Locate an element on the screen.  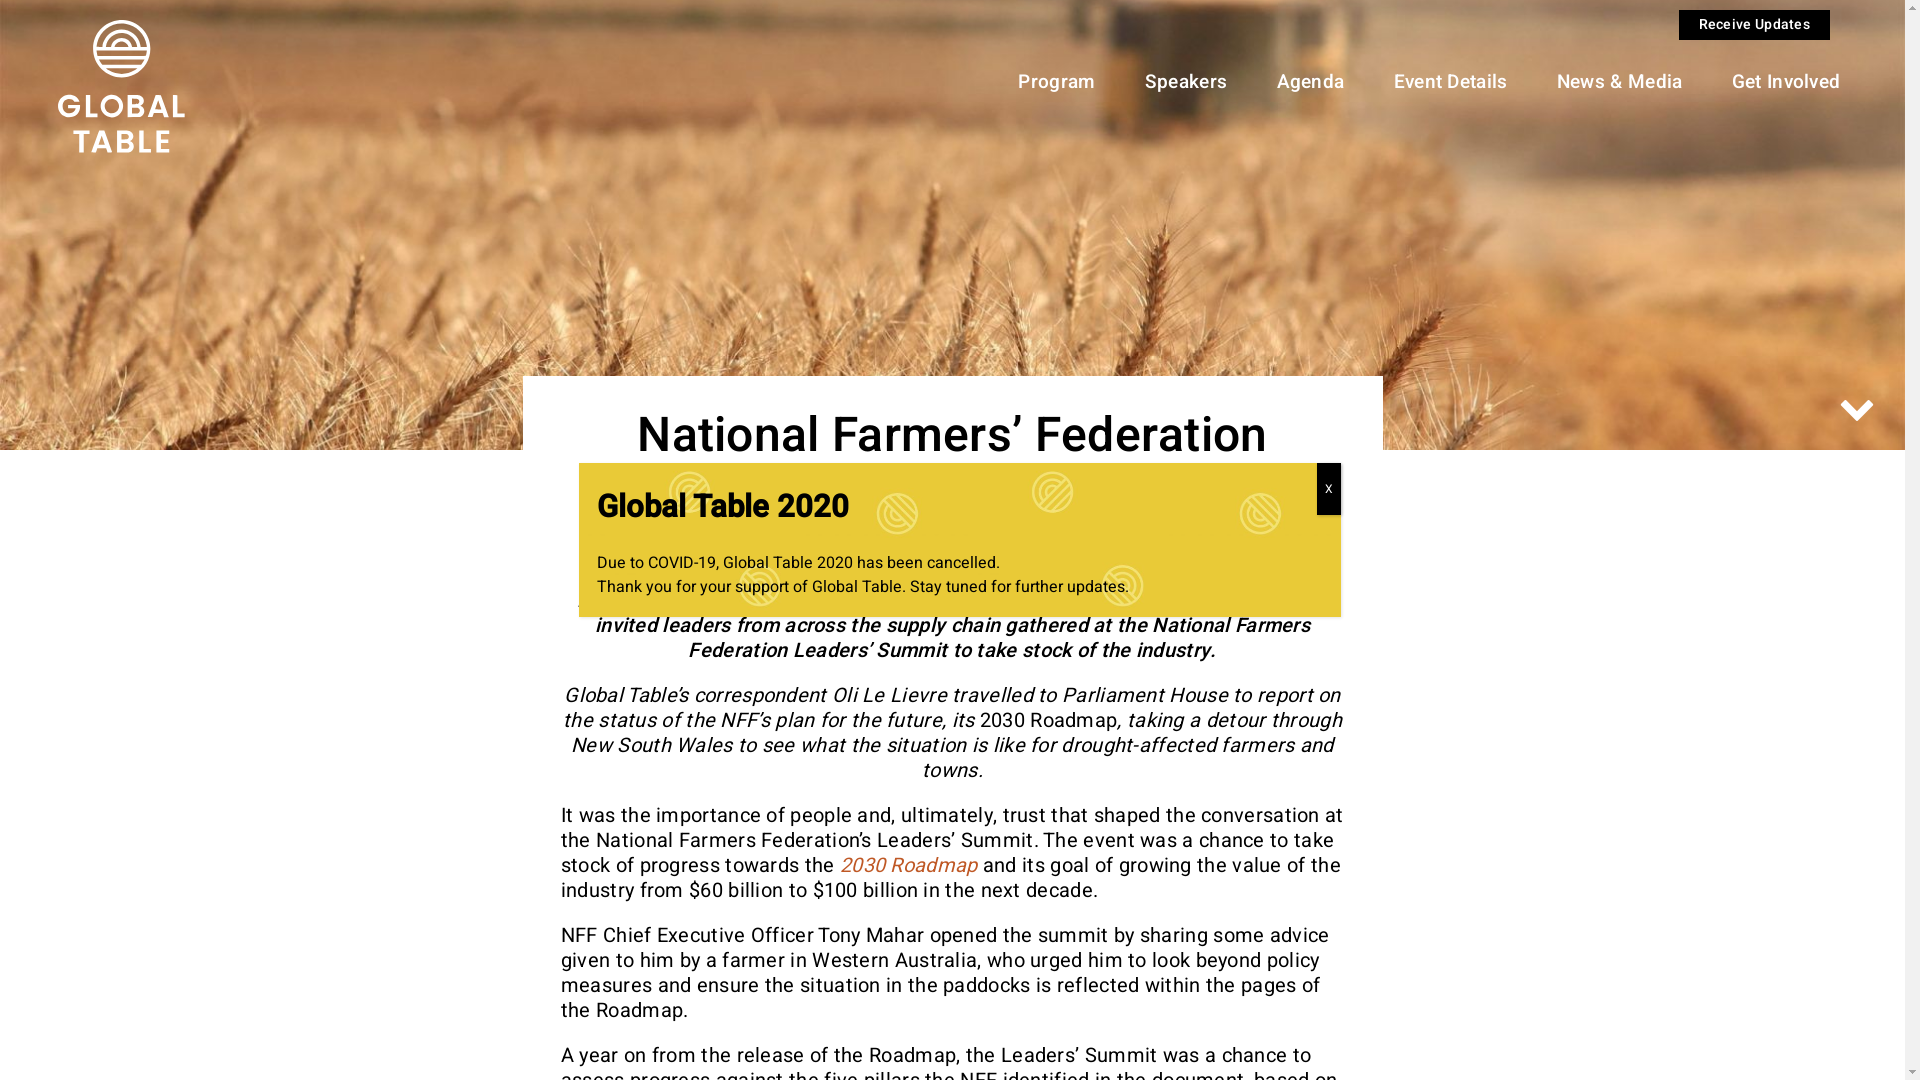
Terms & Conditions is located at coordinates (633, 674).